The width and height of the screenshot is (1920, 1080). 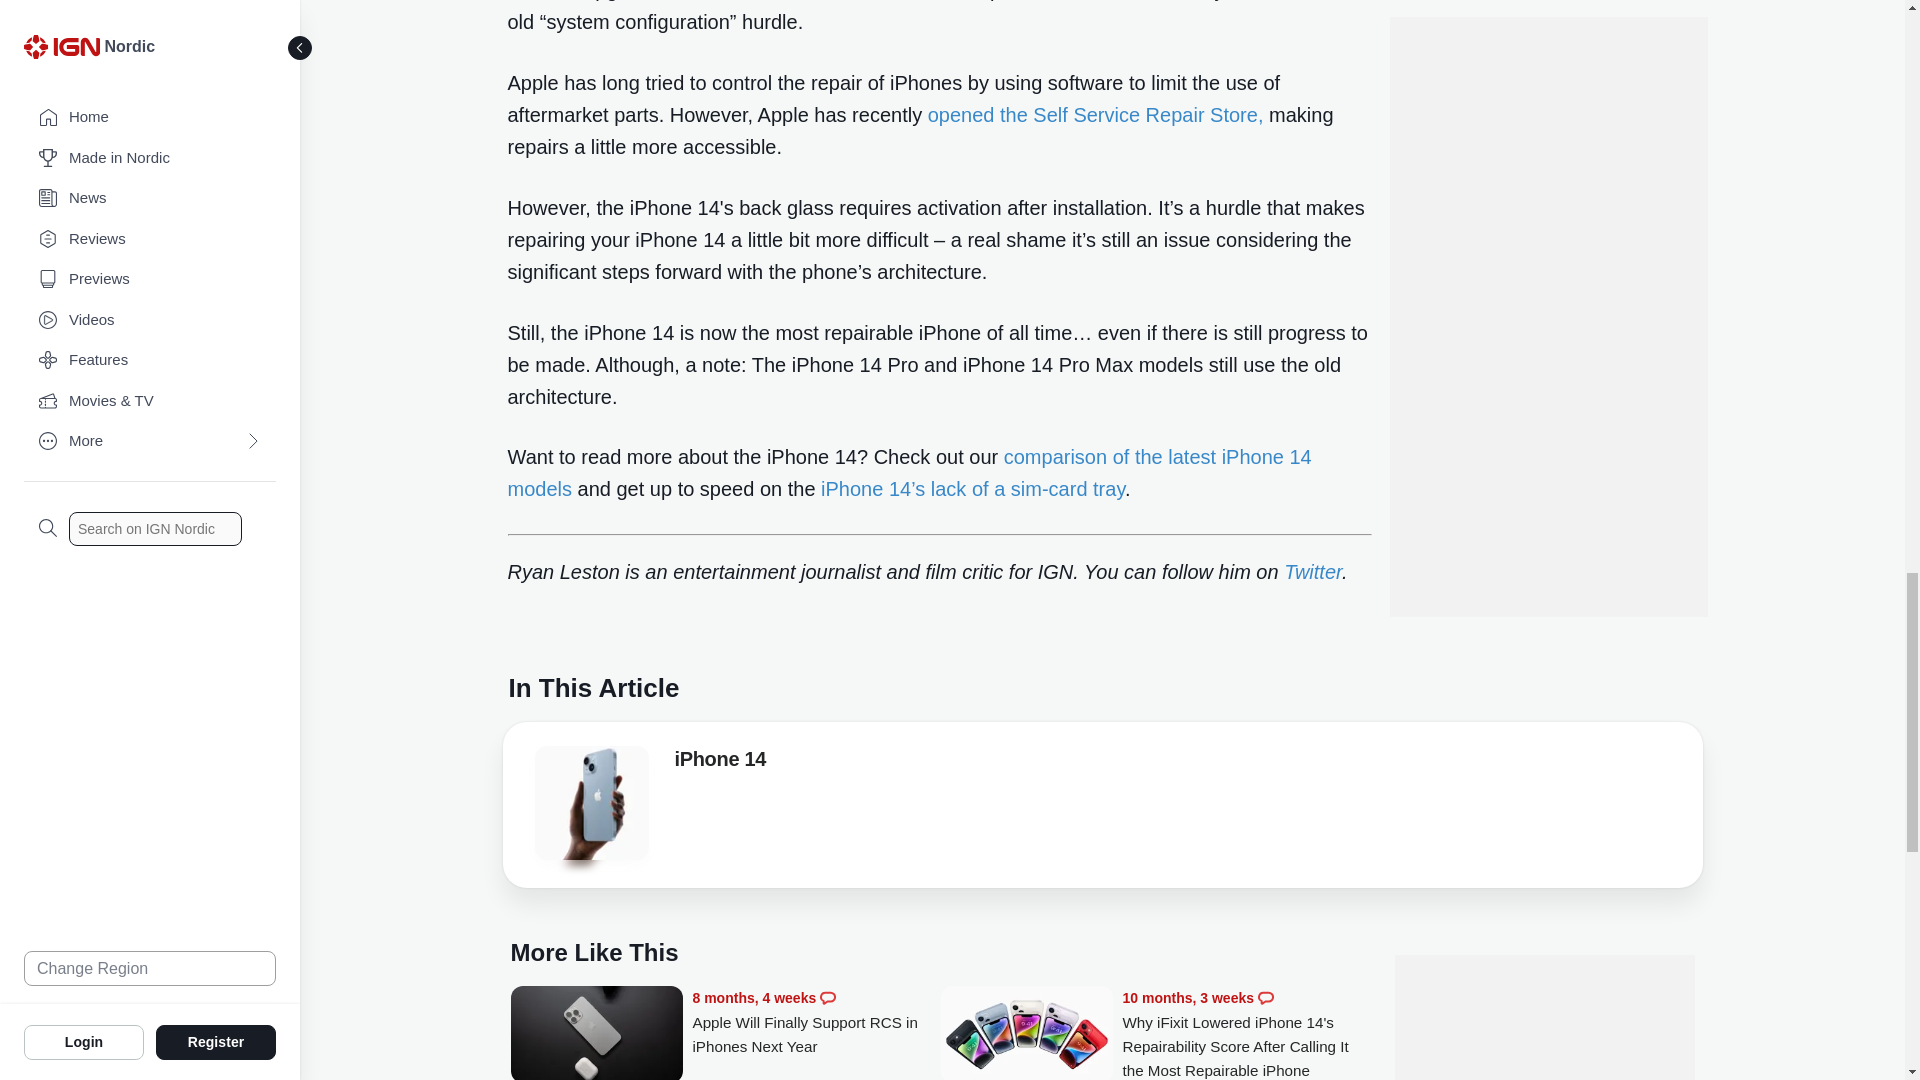 I want to click on Comments, so click(x=1266, y=998).